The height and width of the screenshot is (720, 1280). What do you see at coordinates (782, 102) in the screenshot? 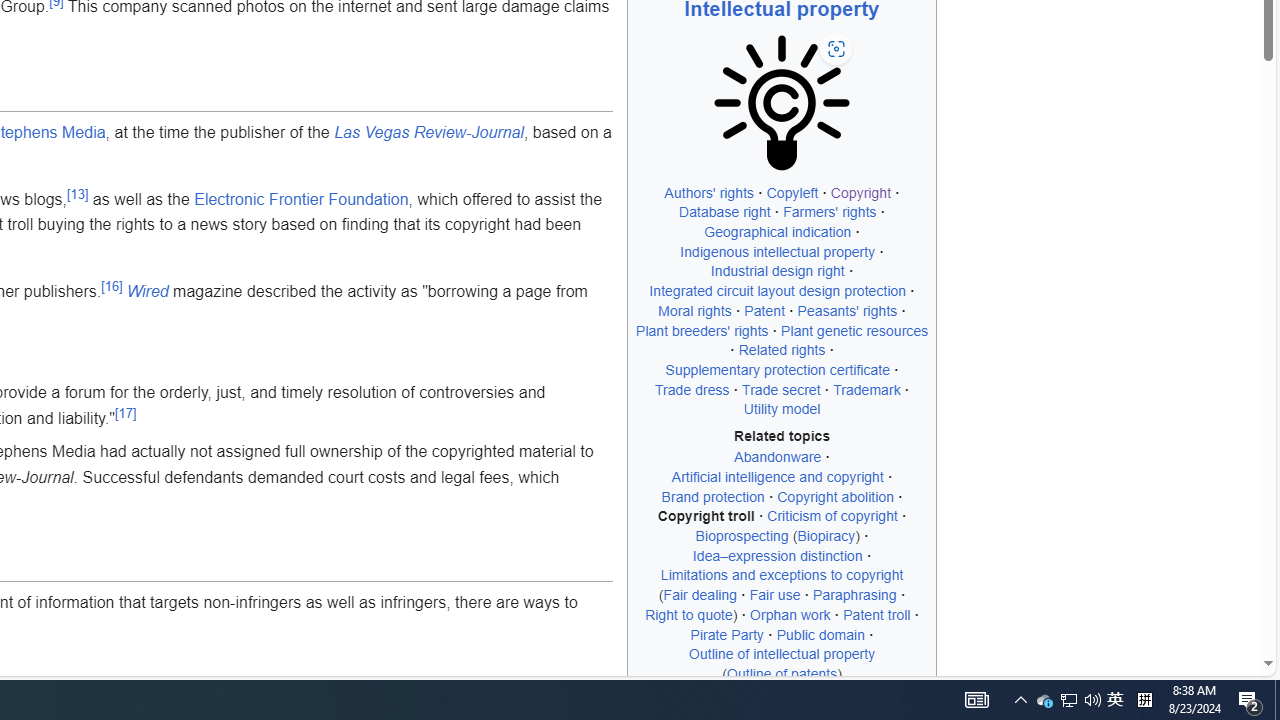
I see `Class: mw-file-description` at bounding box center [782, 102].